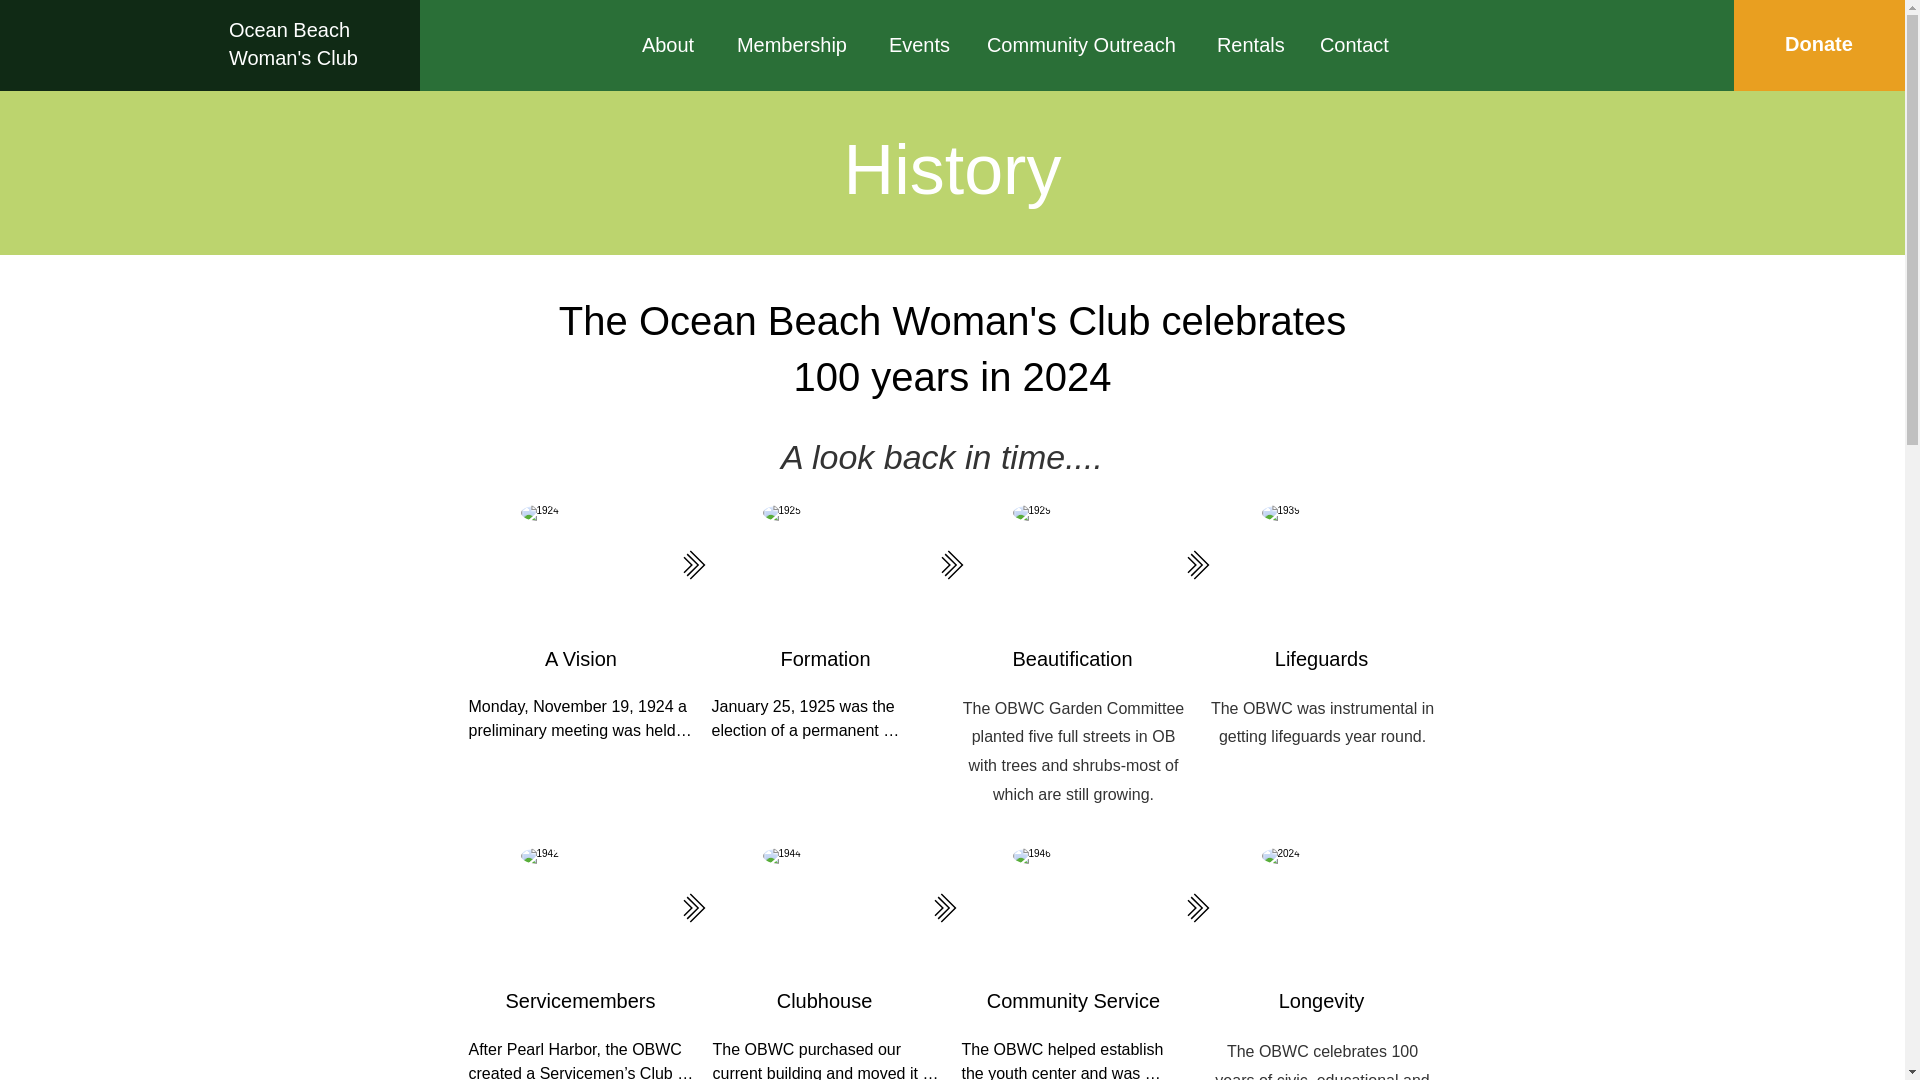 The width and height of the screenshot is (1920, 1080). What do you see at coordinates (1086, 44) in the screenshot?
I see `Community Outreach` at bounding box center [1086, 44].